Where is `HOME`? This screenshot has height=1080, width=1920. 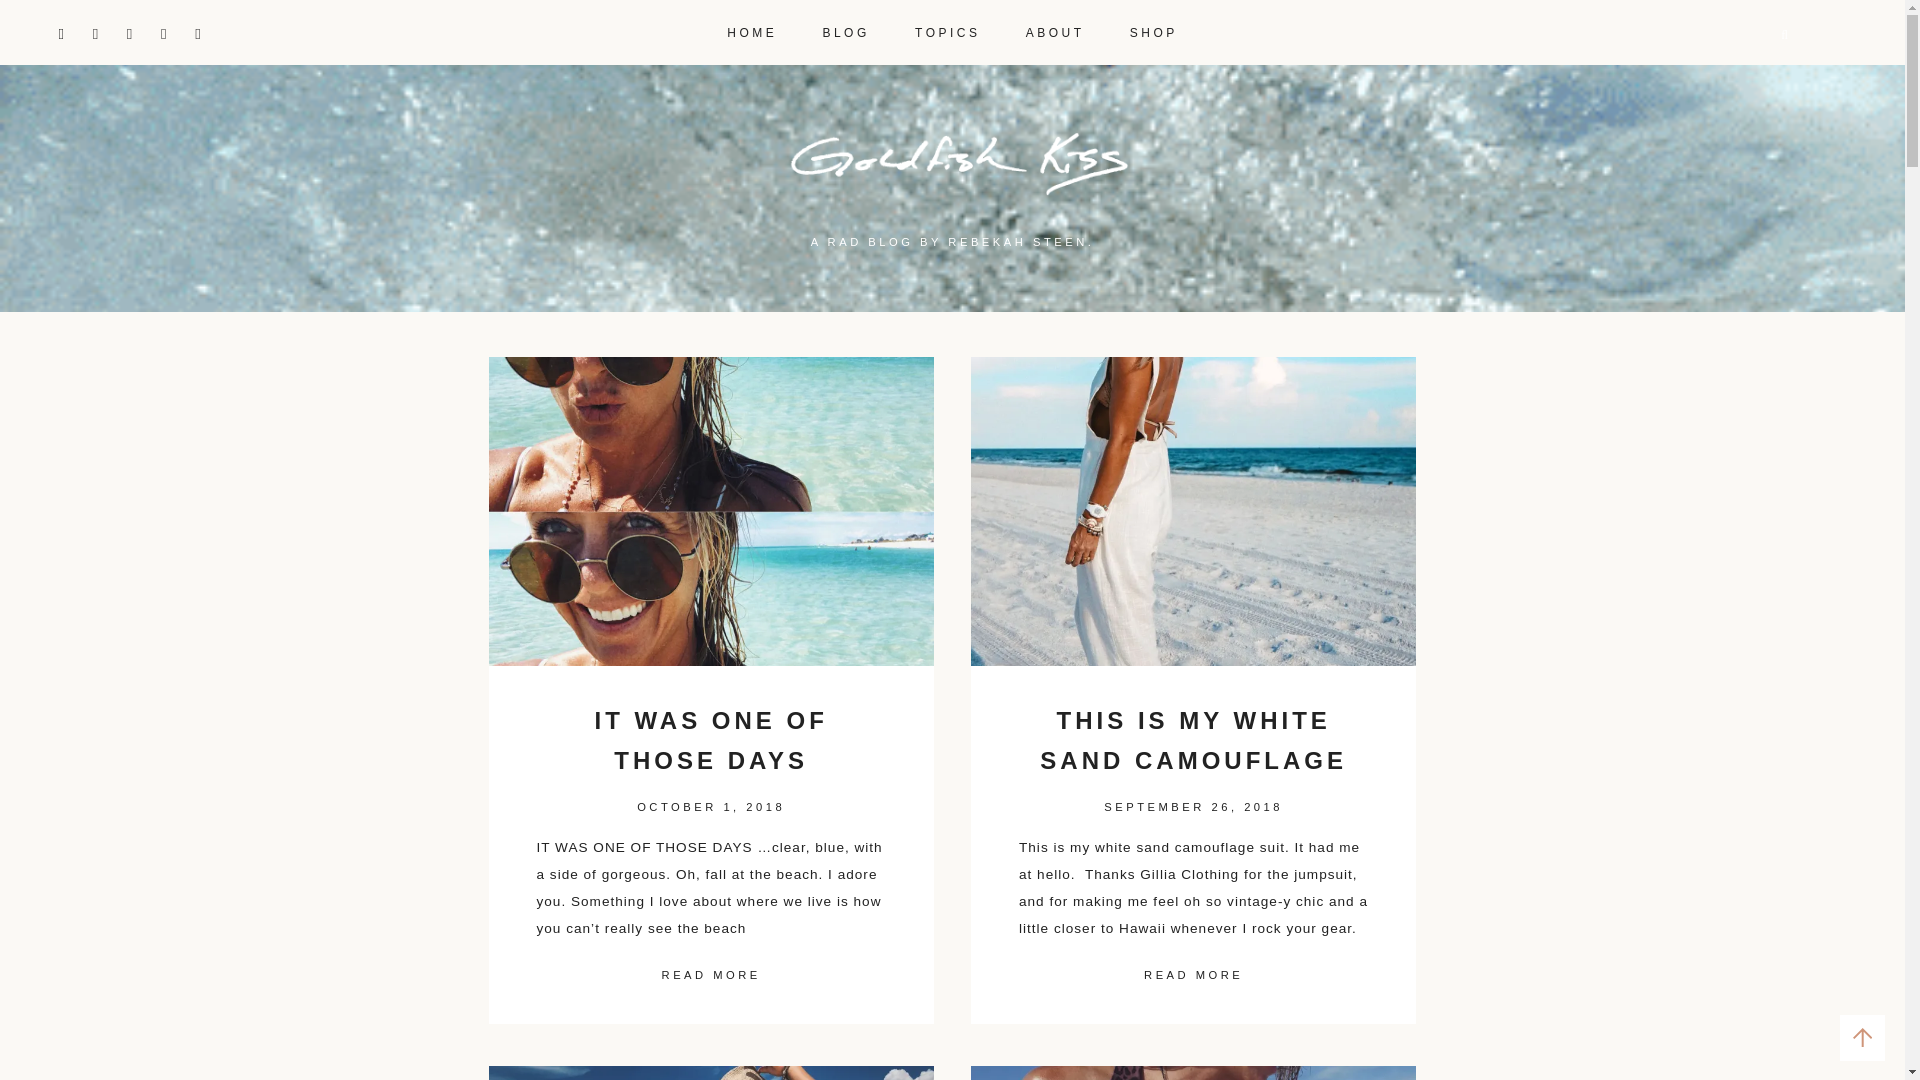 HOME is located at coordinates (752, 25).